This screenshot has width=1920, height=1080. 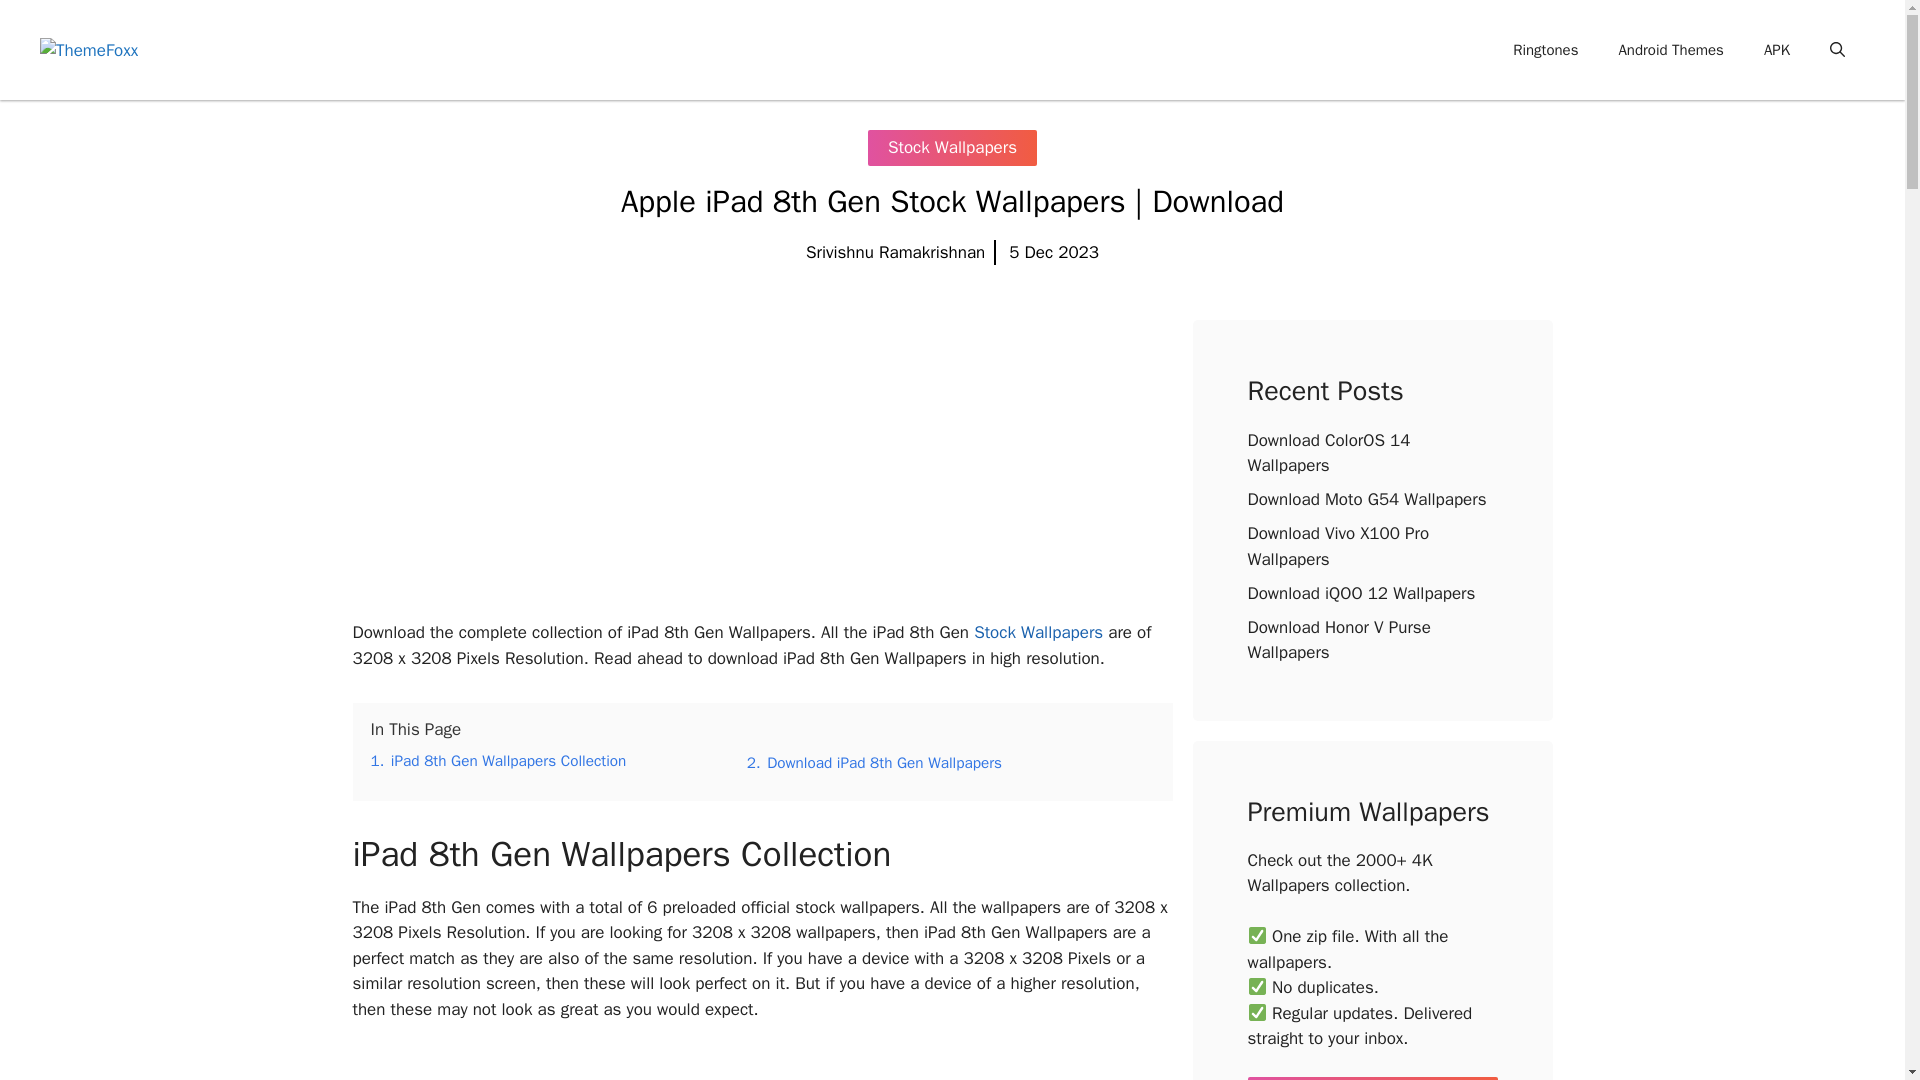 What do you see at coordinates (952, 148) in the screenshot?
I see `Stock Wallpapers` at bounding box center [952, 148].